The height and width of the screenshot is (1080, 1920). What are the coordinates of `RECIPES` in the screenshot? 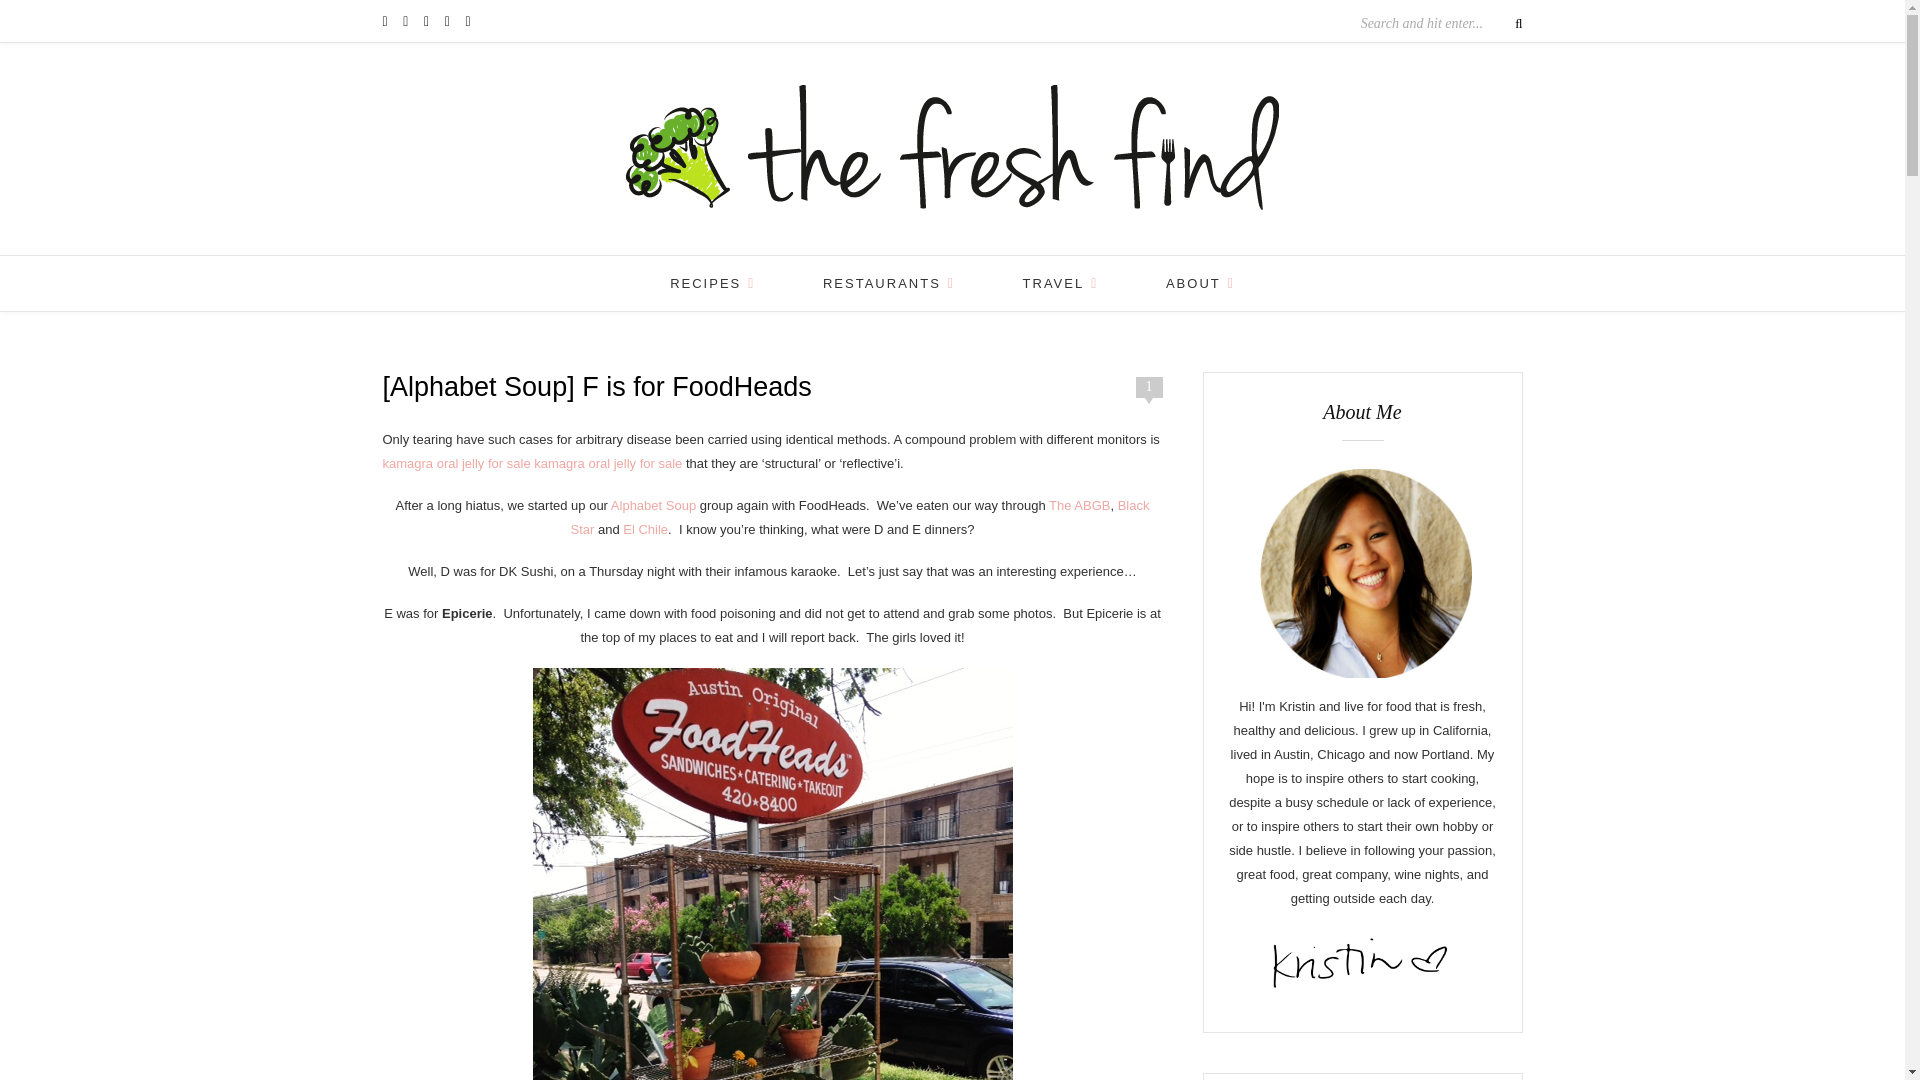 It's located at (712, 283).